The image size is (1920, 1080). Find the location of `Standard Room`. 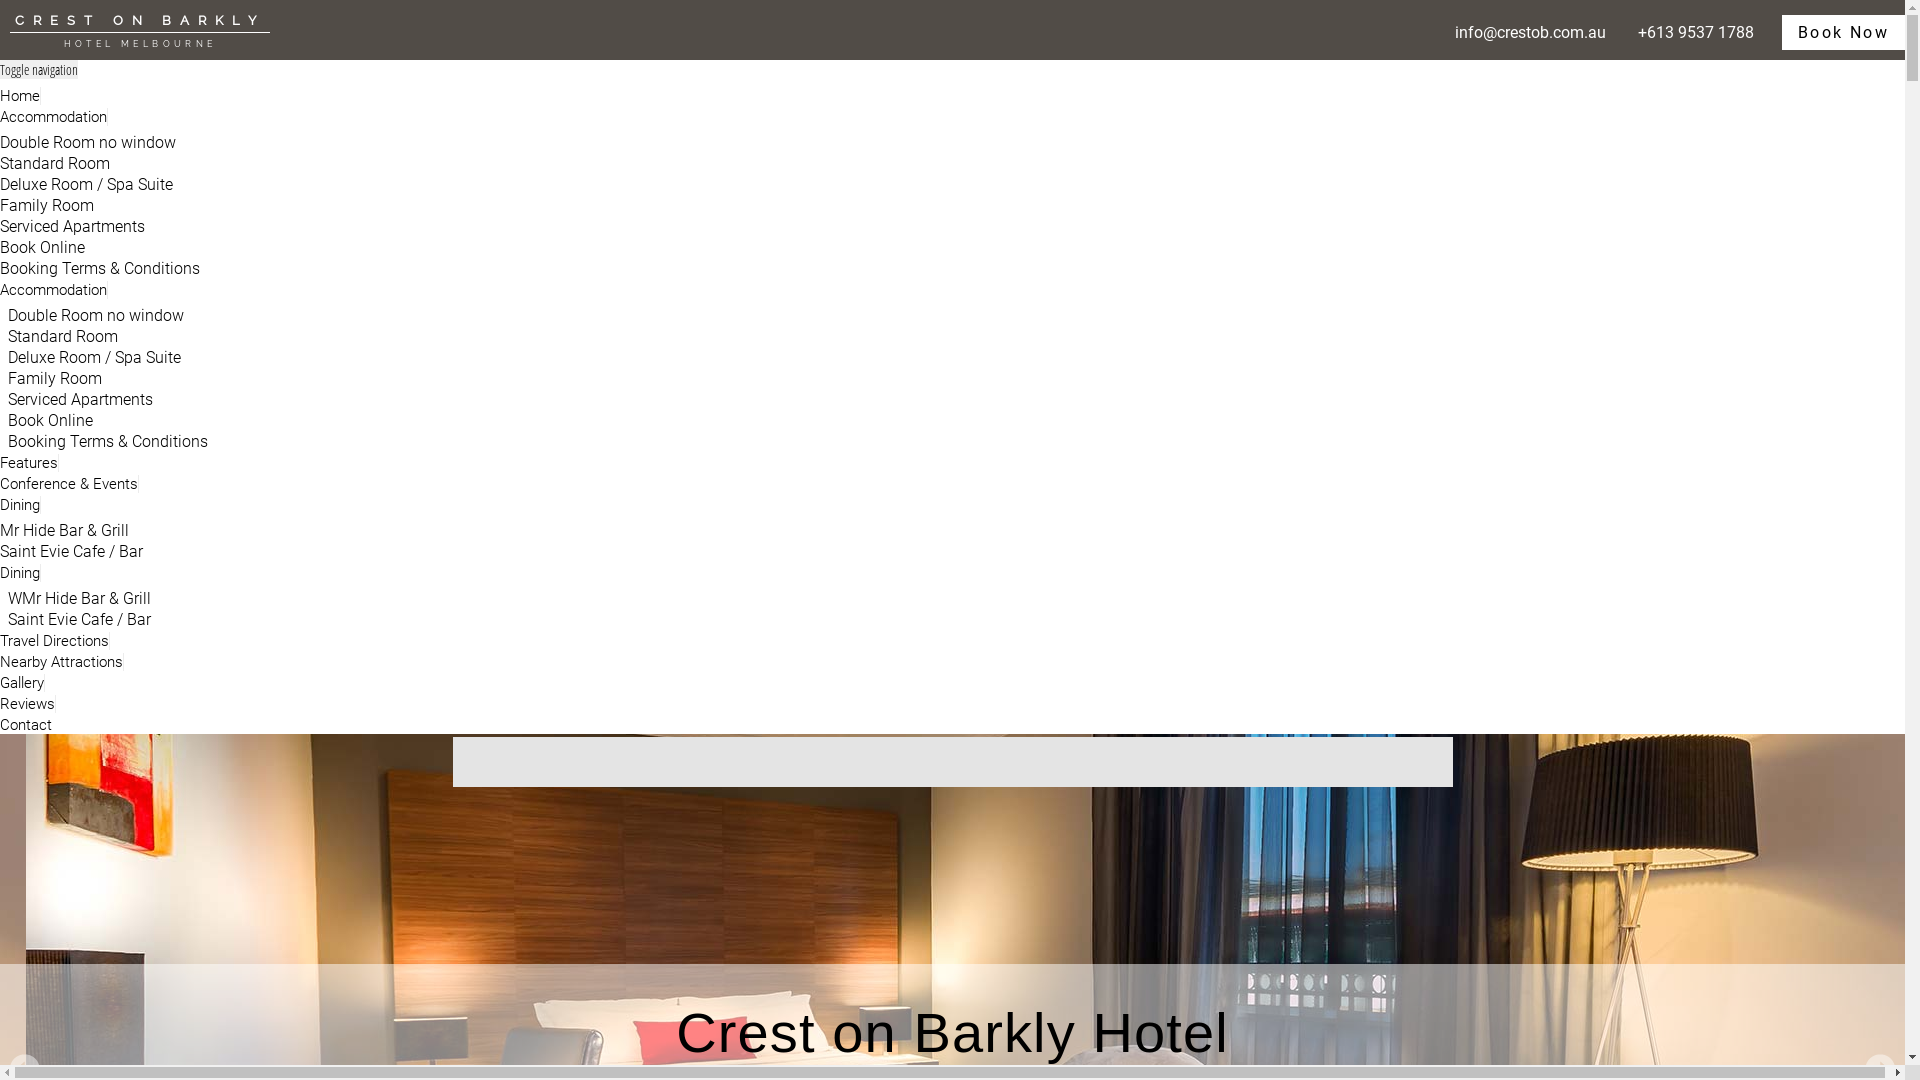

Standard Room is located at coordinates (55, 164).